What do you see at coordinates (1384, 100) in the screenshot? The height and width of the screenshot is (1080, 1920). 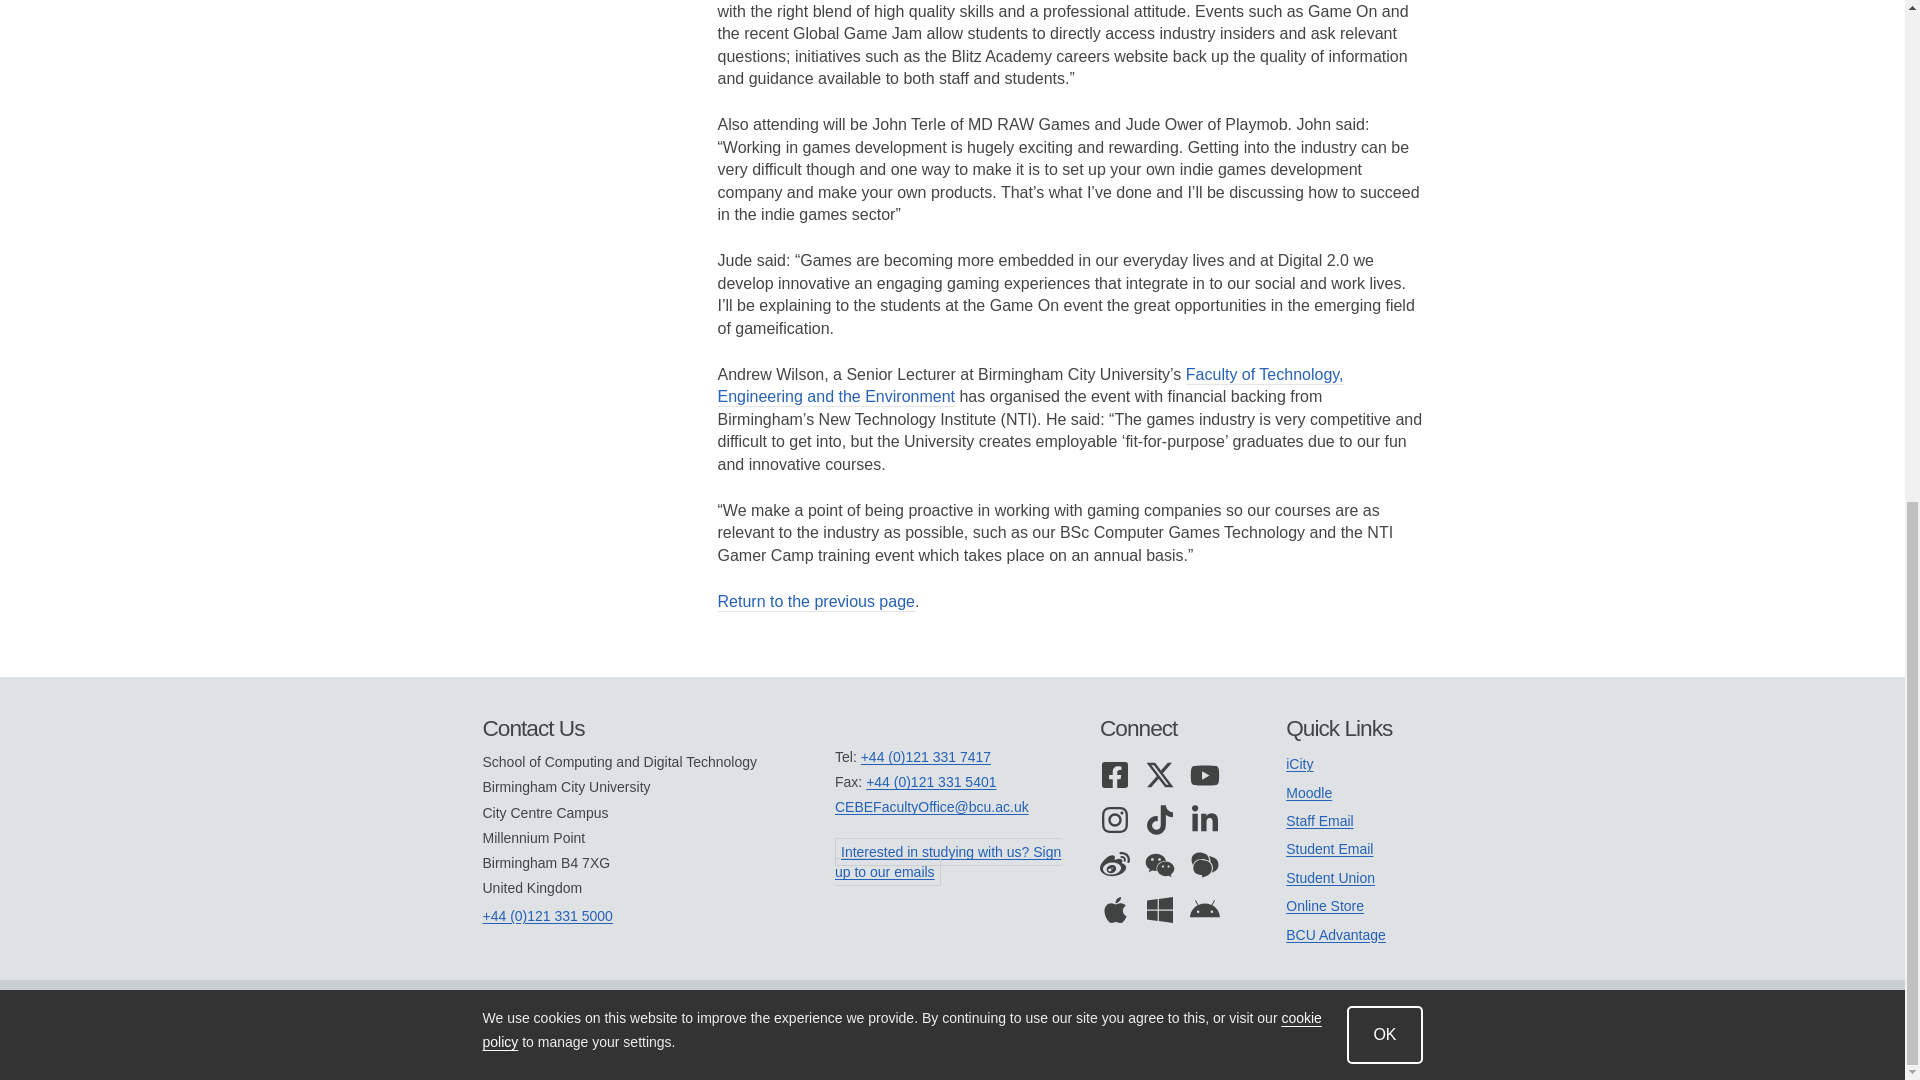 I see `OK` at bounding box center [1384, 100].